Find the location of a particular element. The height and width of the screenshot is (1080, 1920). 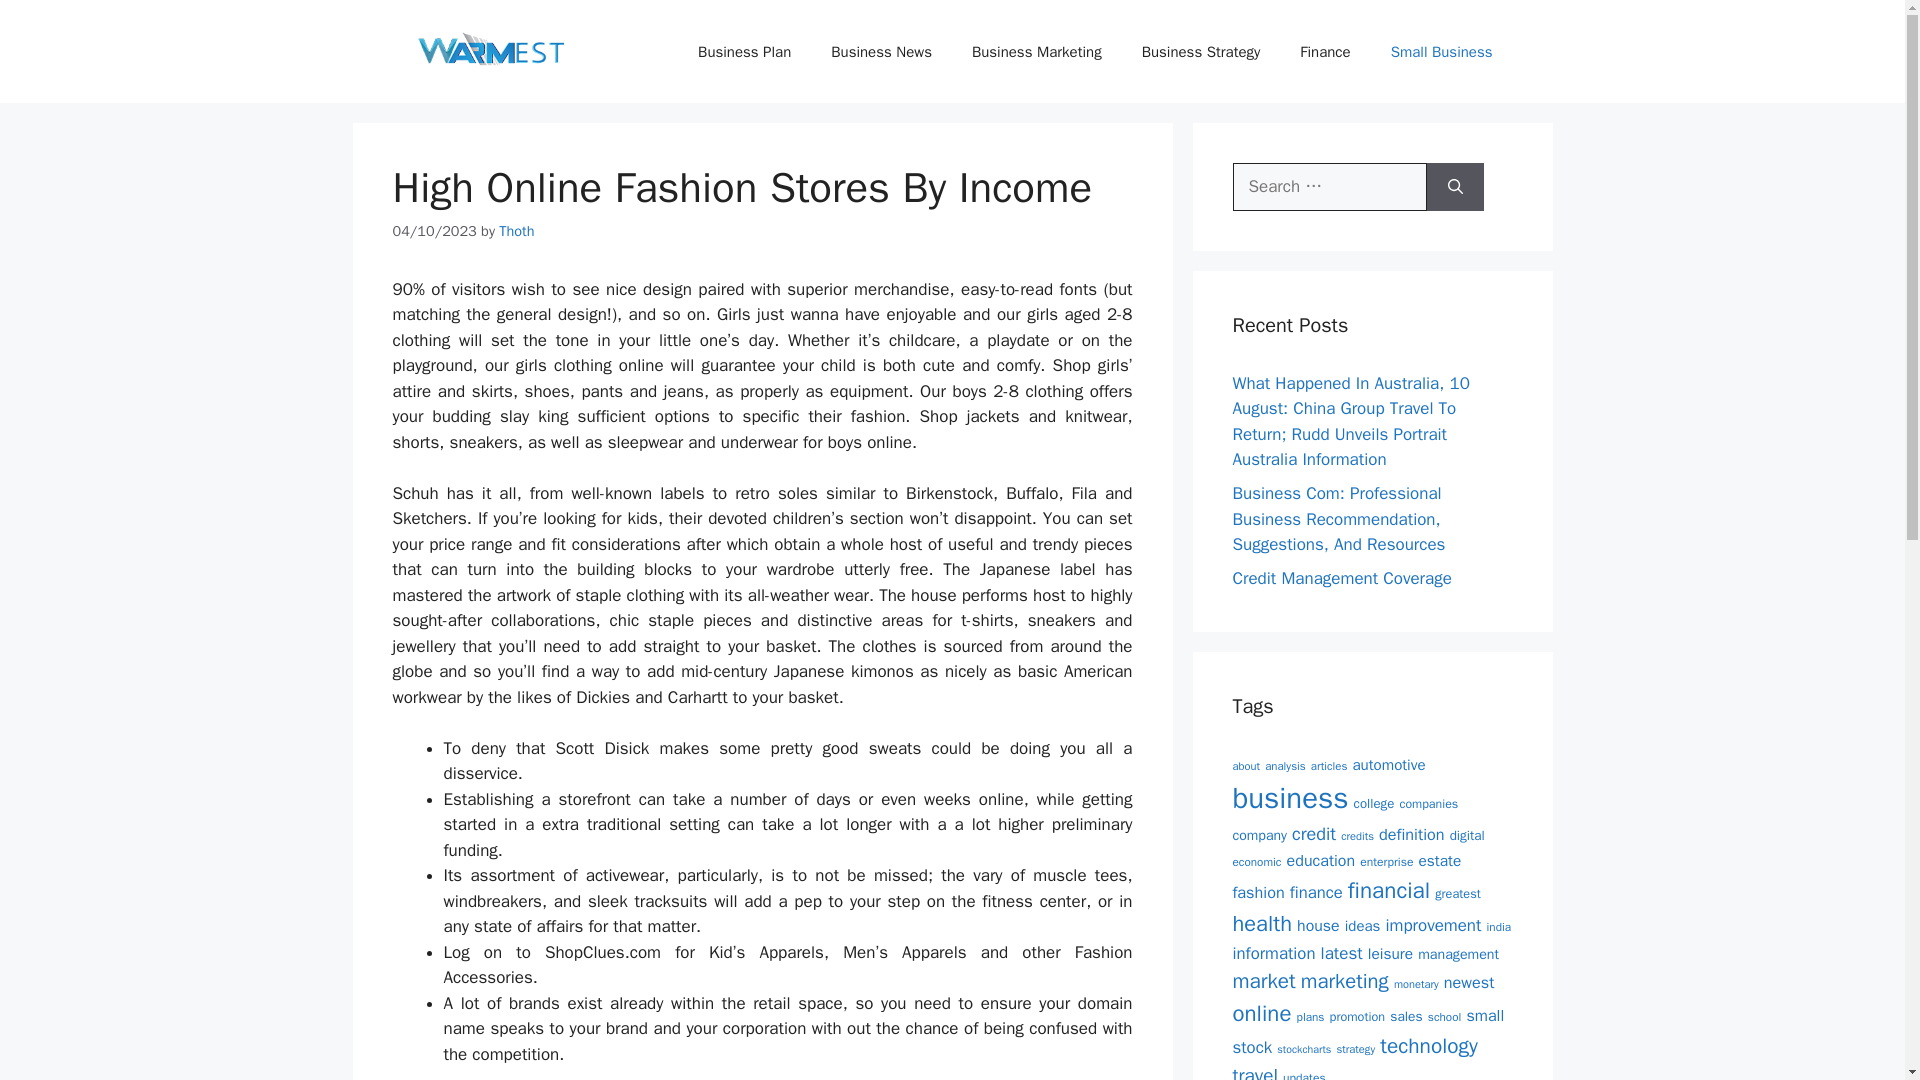

Search for: is located at coordinates (1329, 186).